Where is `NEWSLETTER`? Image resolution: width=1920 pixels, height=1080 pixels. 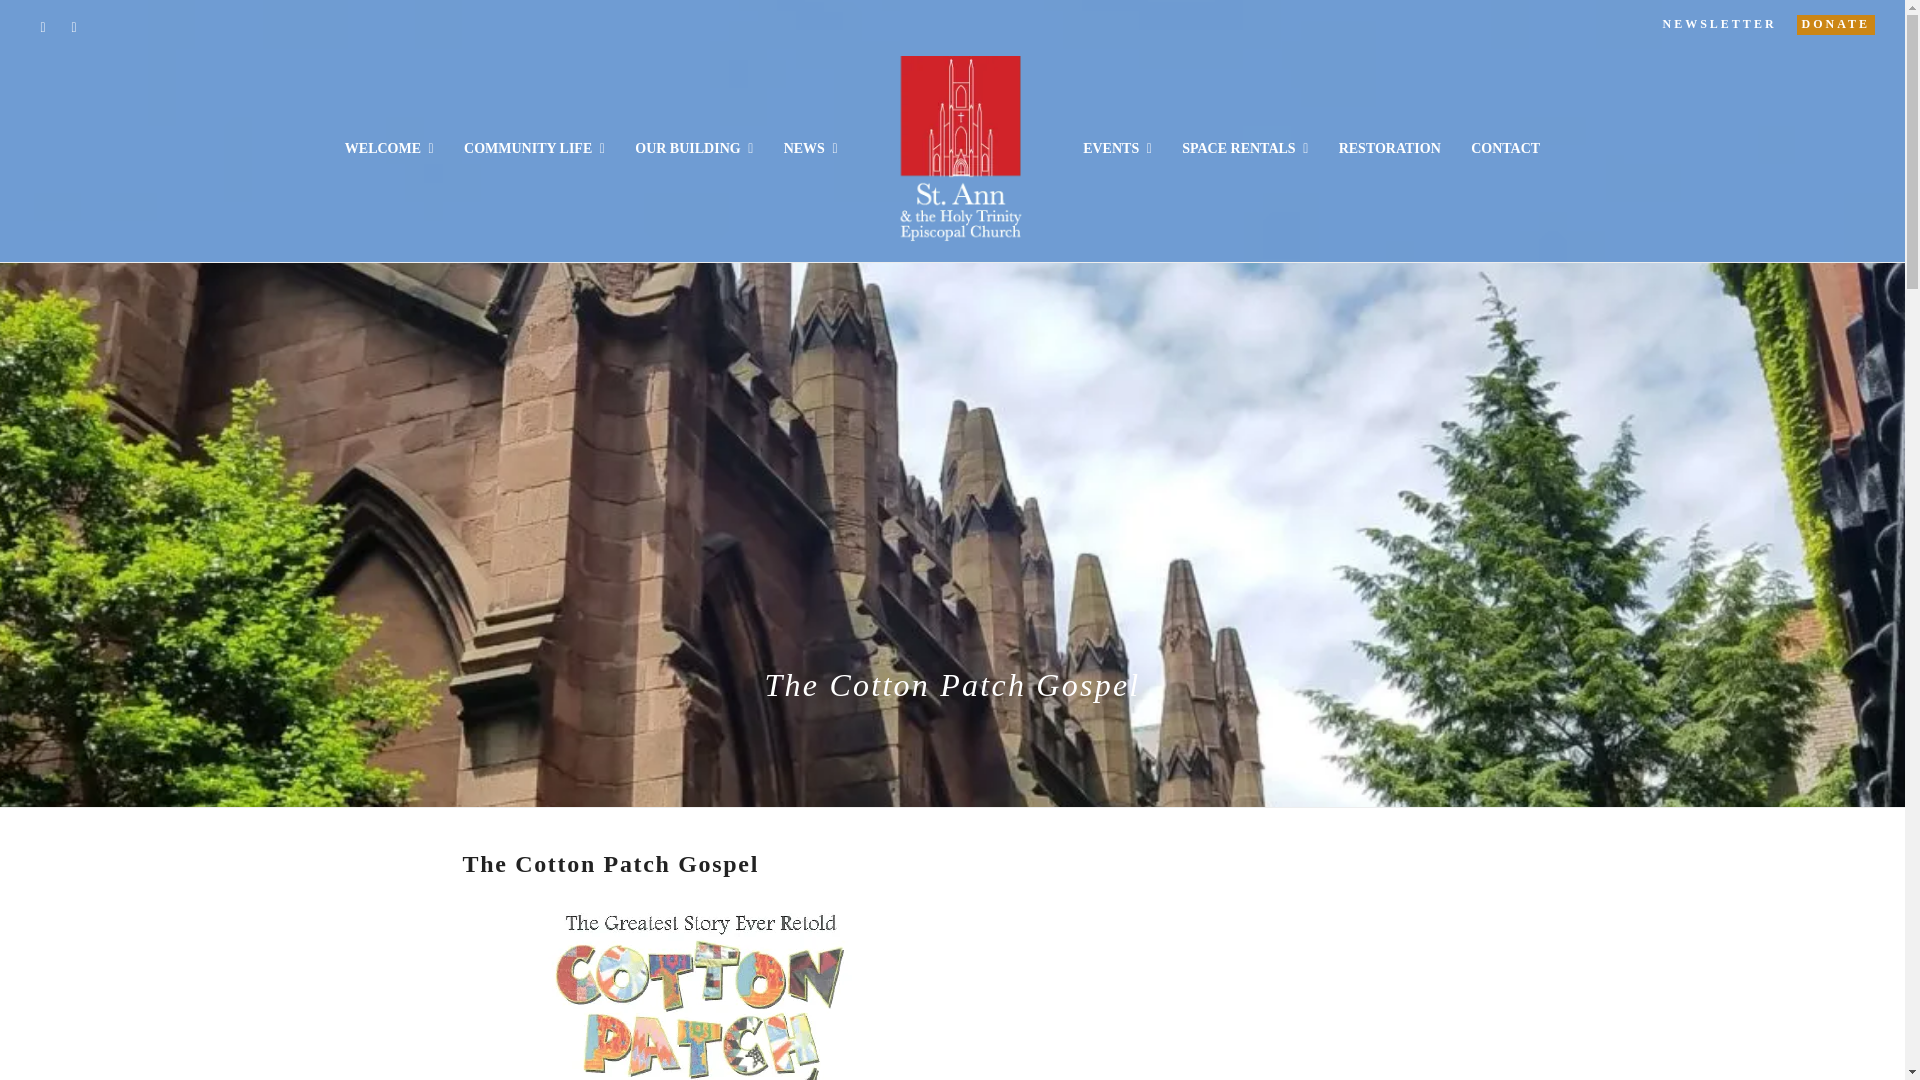 NEWSLETTER is located at coordinates (1720, 24).